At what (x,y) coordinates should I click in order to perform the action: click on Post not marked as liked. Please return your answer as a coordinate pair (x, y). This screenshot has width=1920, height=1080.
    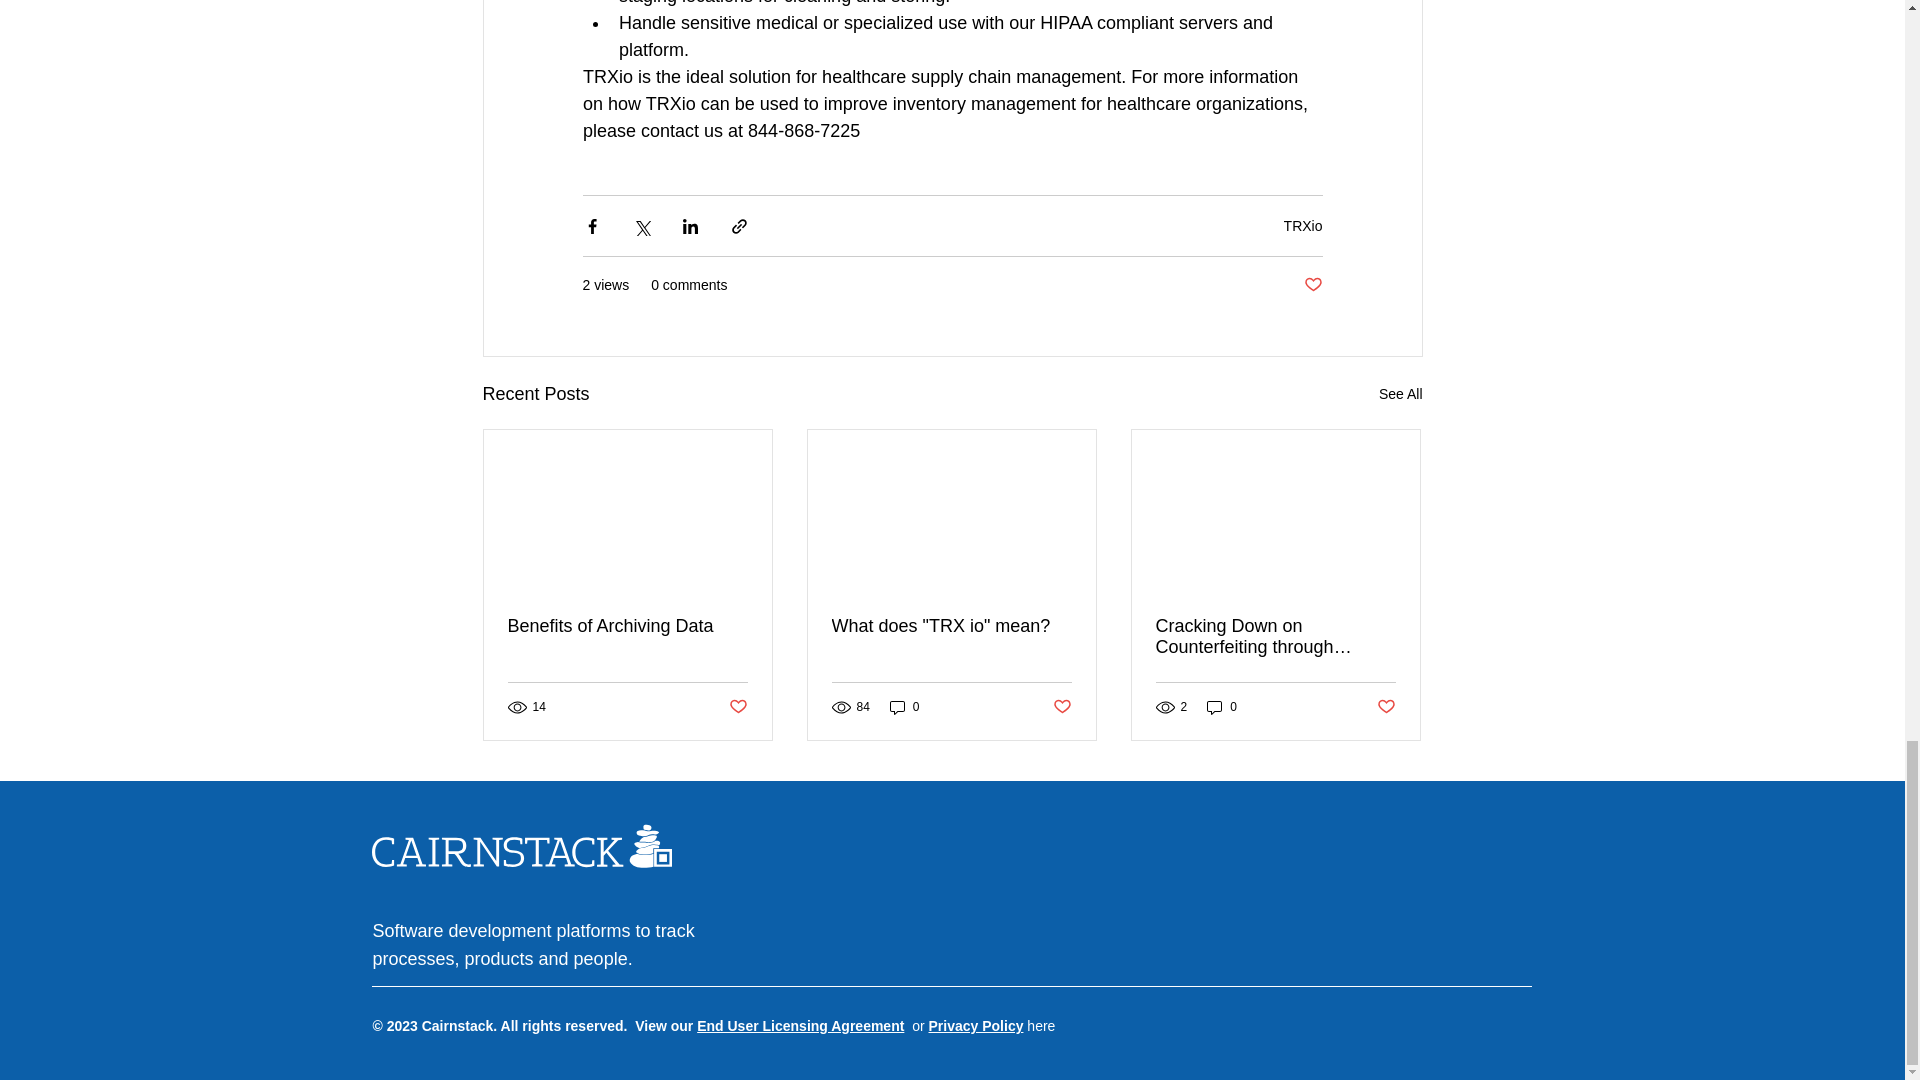
    Looking at the image, I should click on (1312, 285).